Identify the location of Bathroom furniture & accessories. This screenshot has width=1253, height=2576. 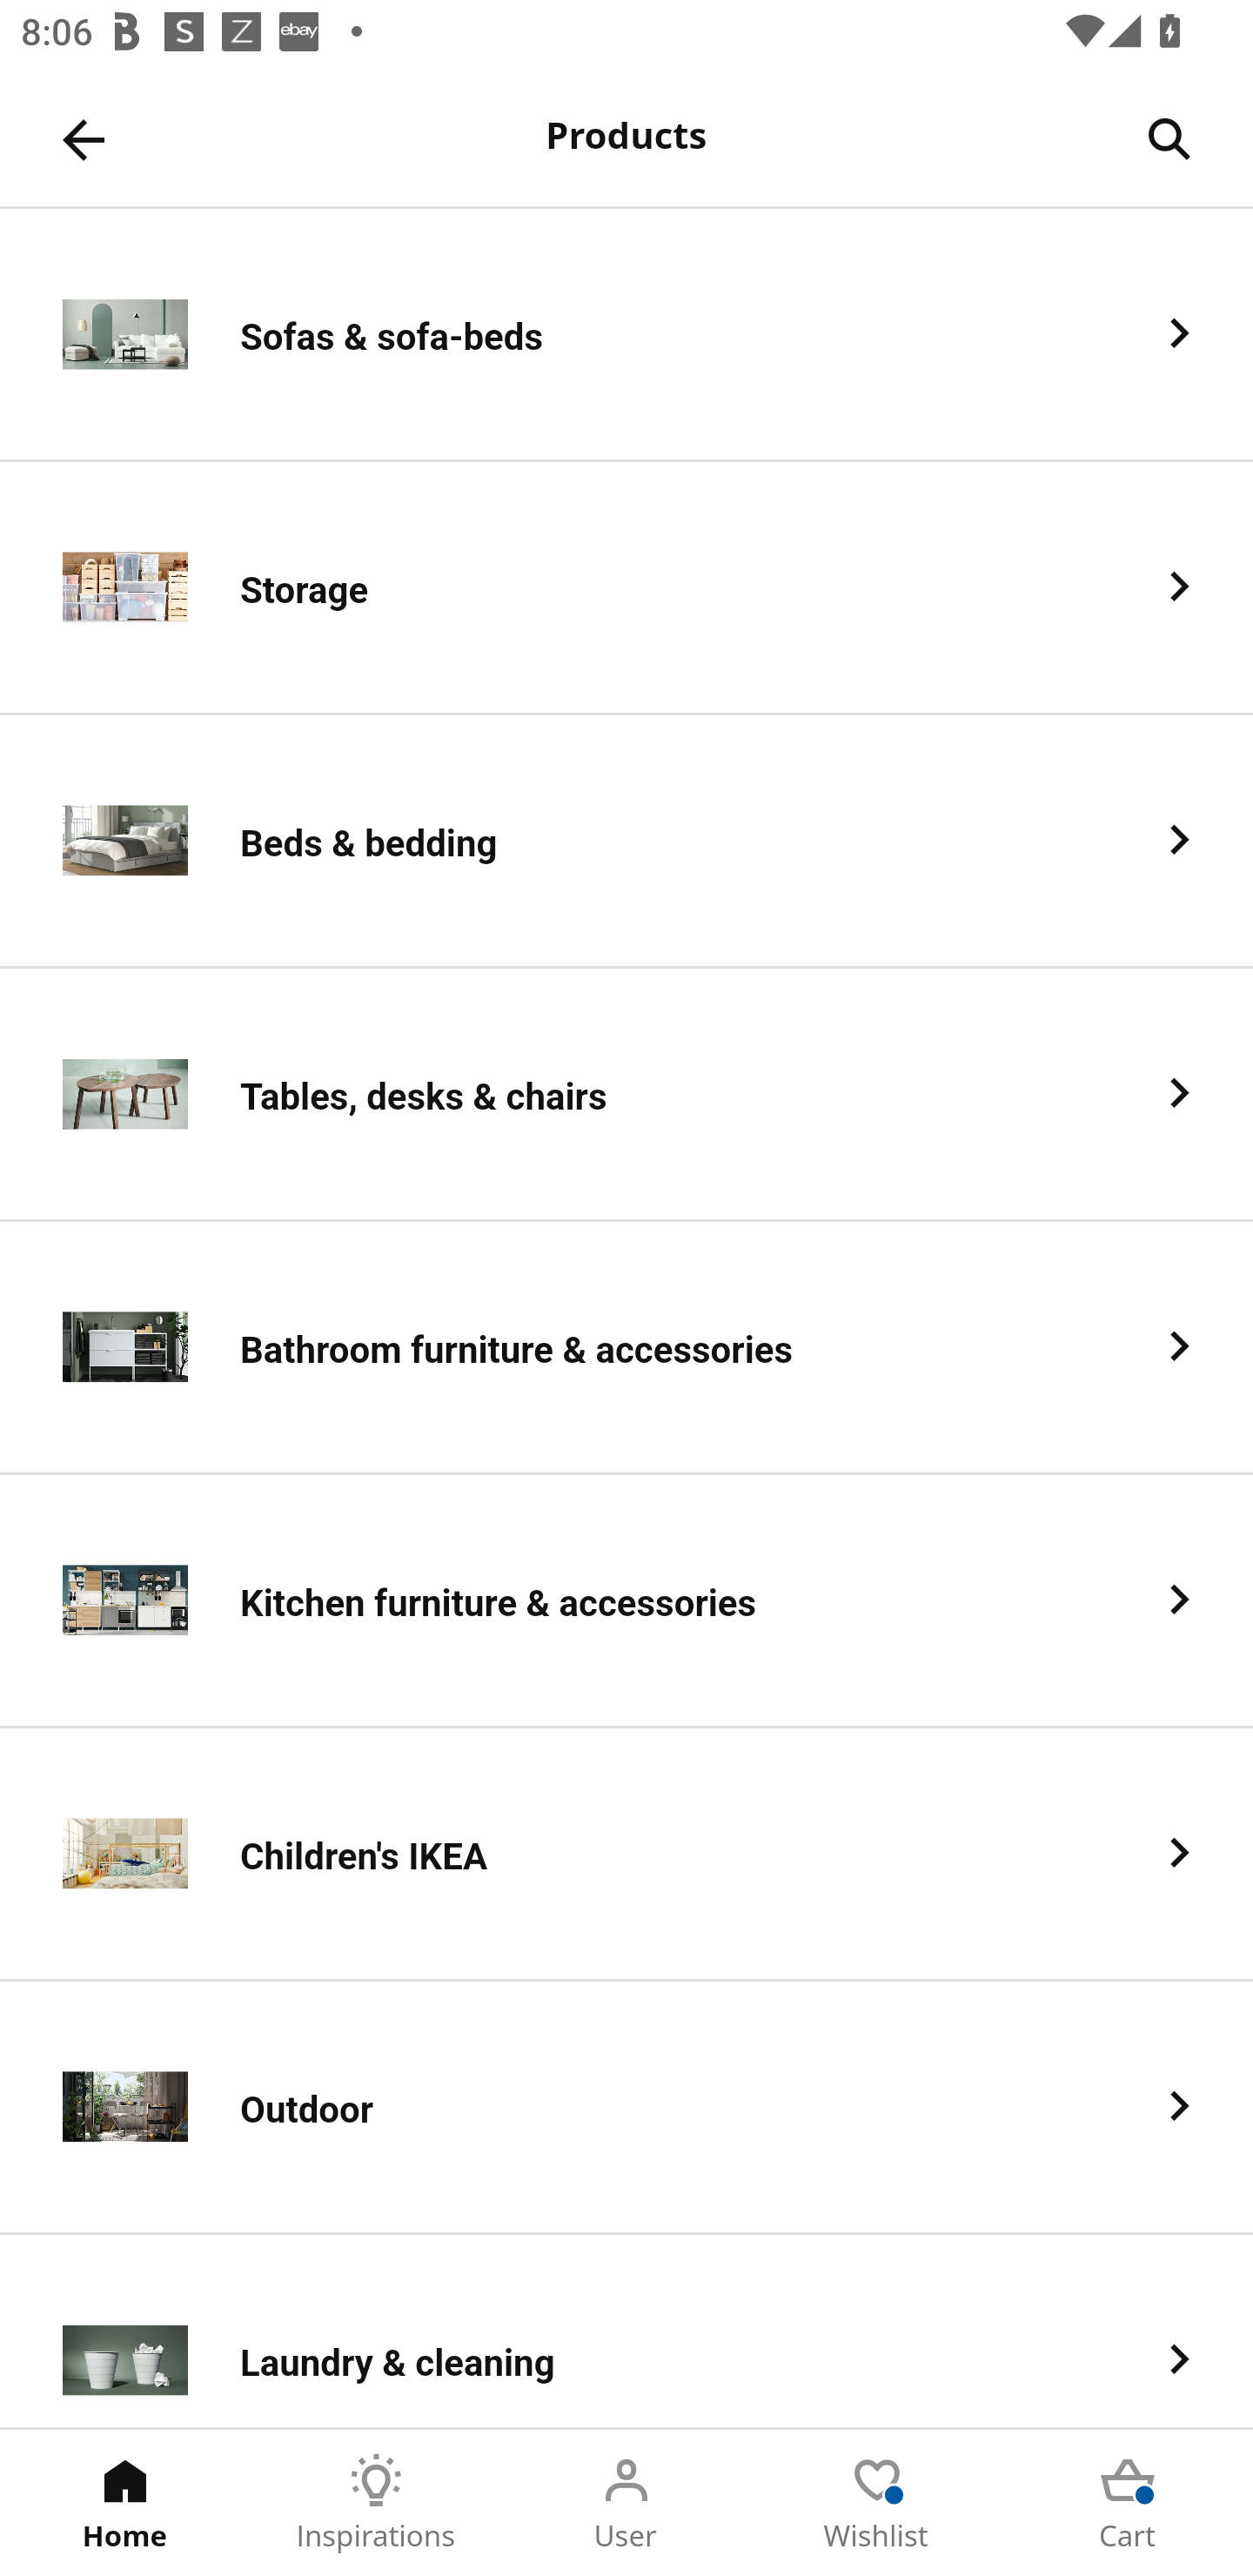
(626, 1349).